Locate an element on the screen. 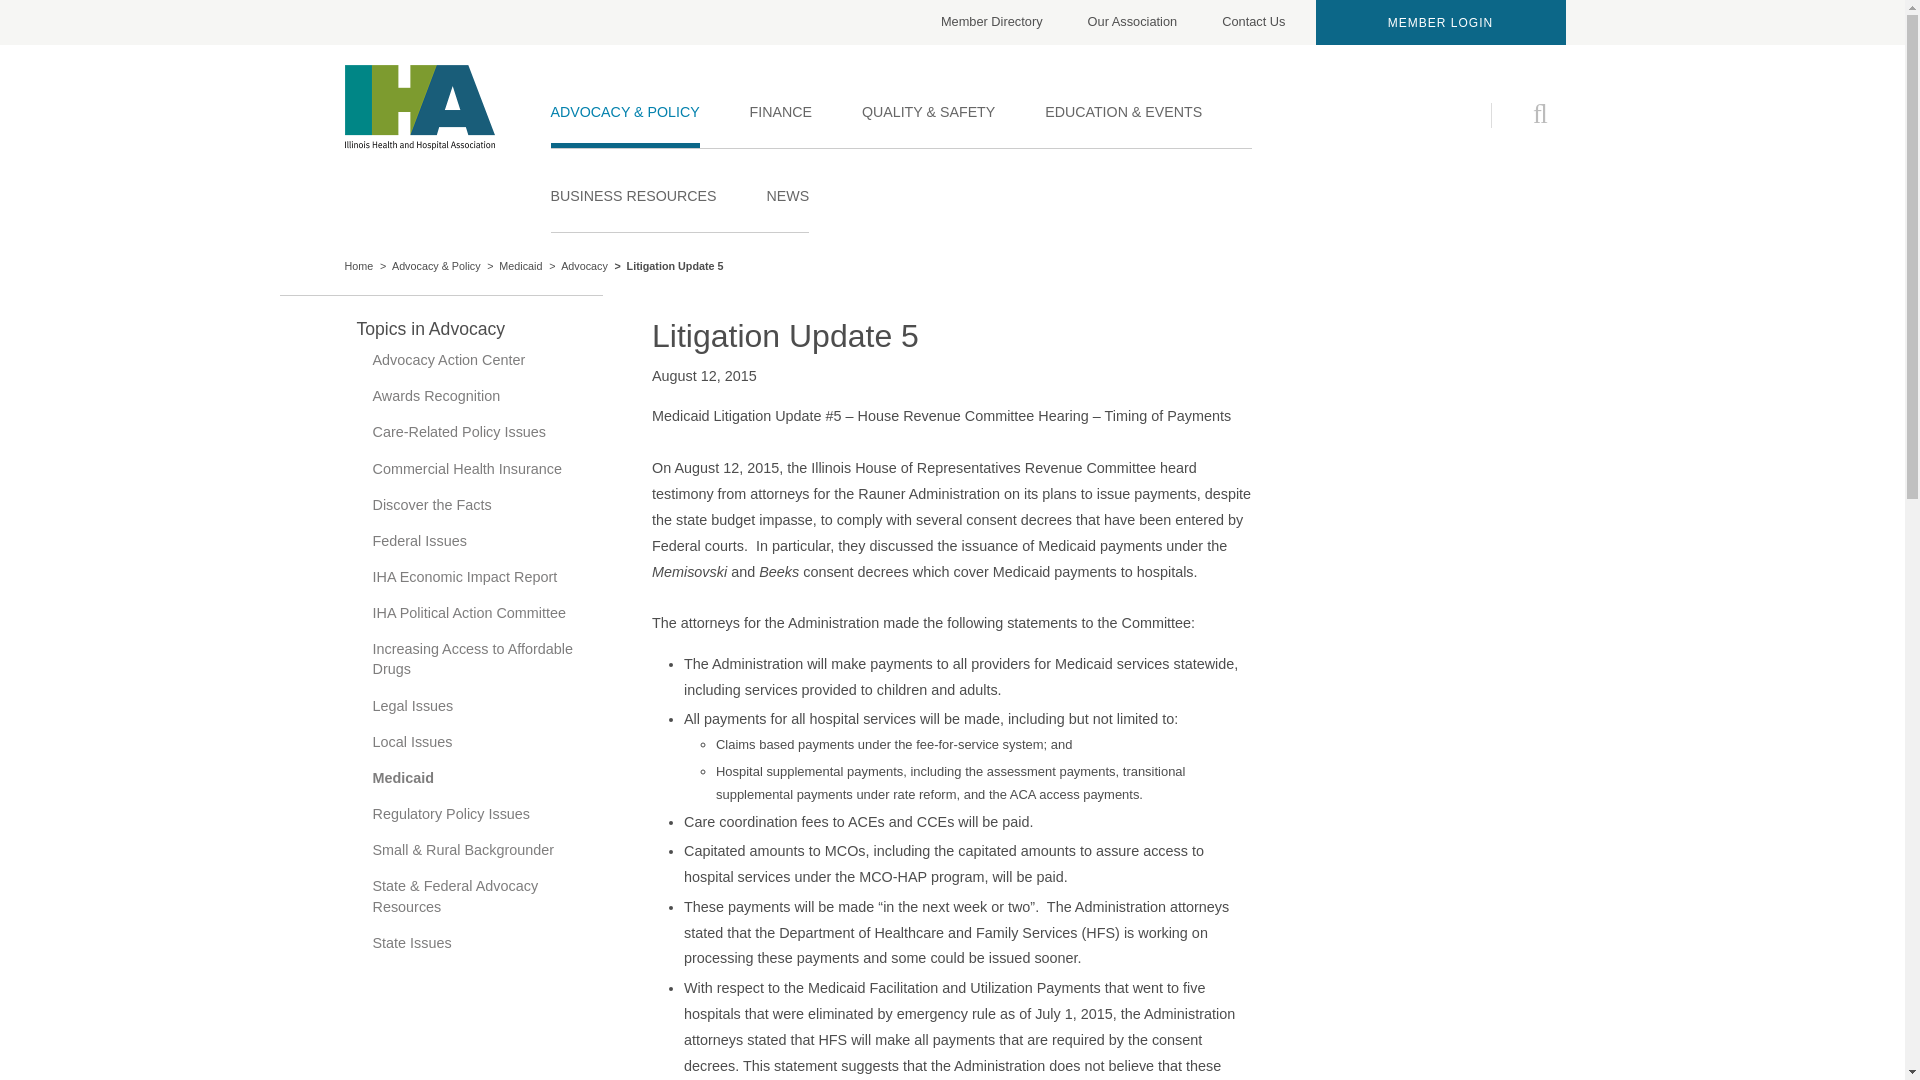 This screenshot has height=1080, width=1920. Care-Related Policy Issues is located at coordinates (484, 504).